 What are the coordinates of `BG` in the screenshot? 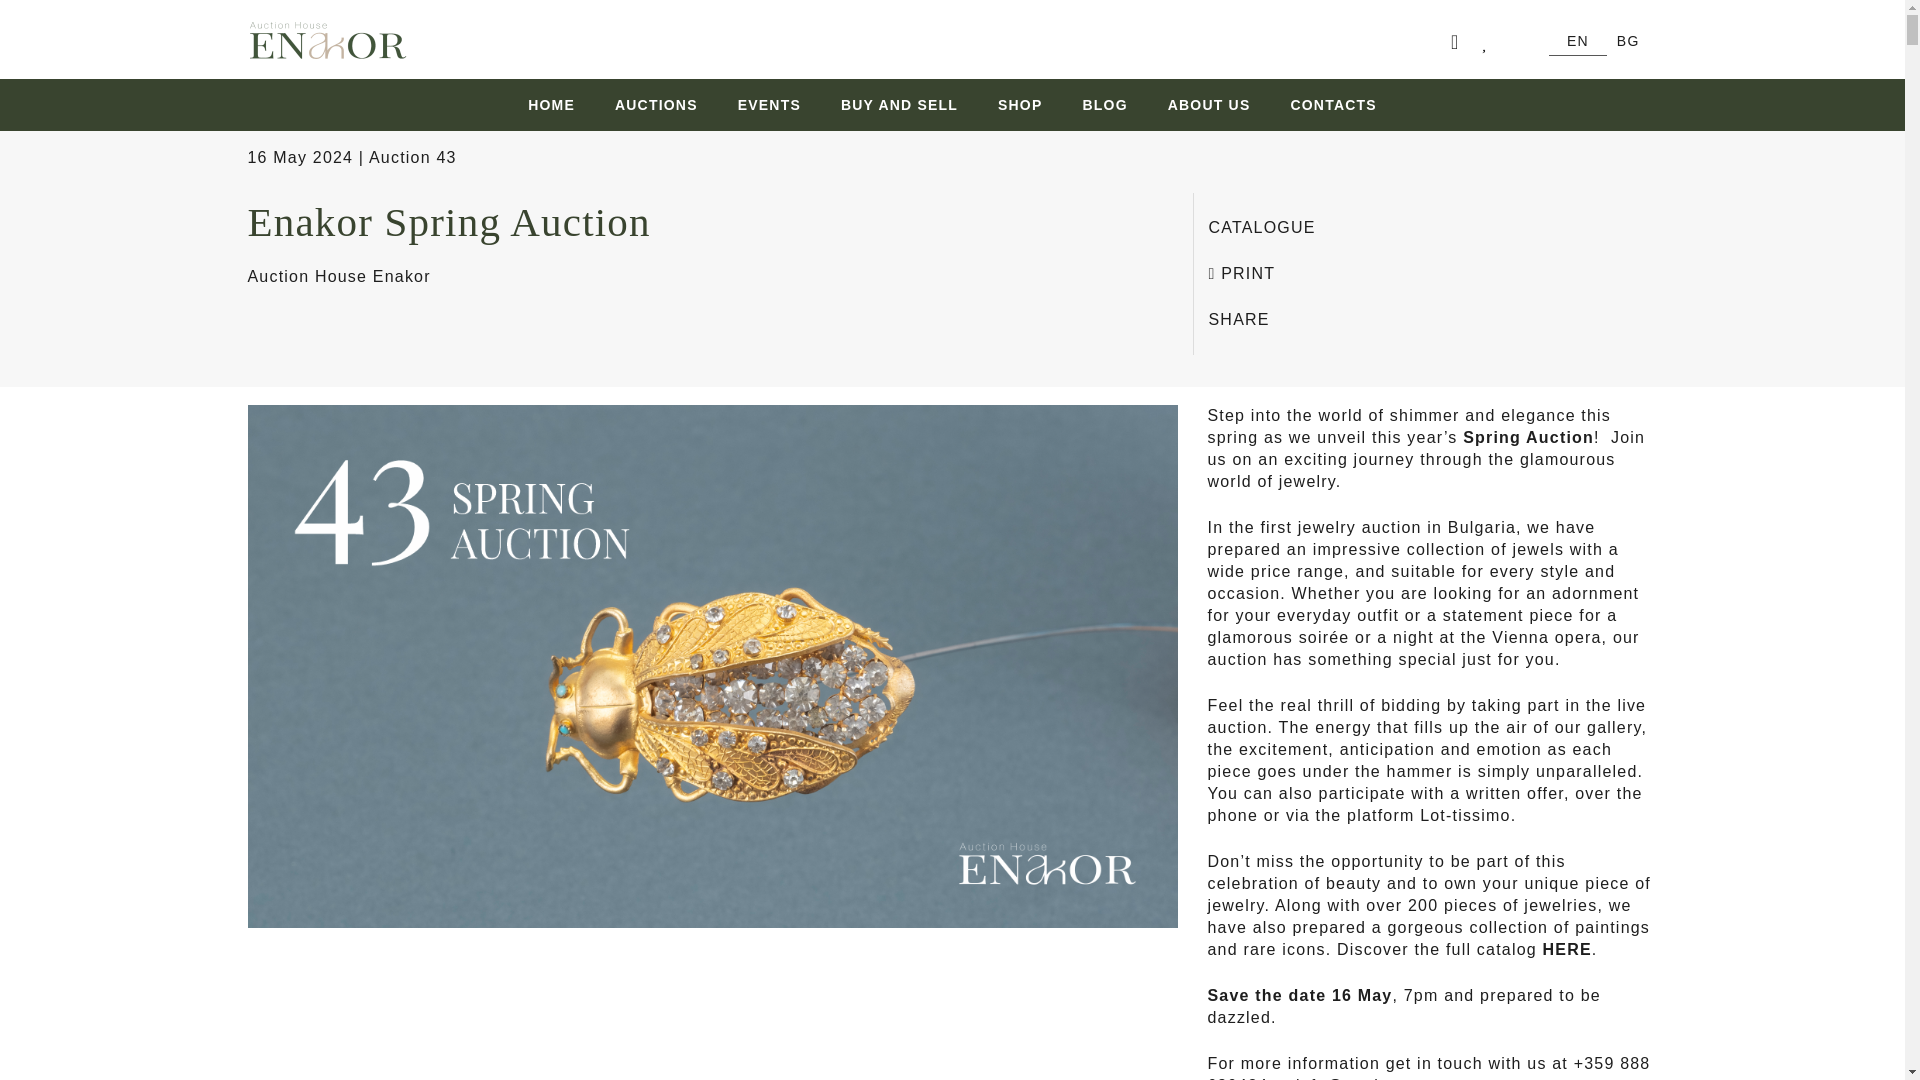 It's located at (1628, 41).